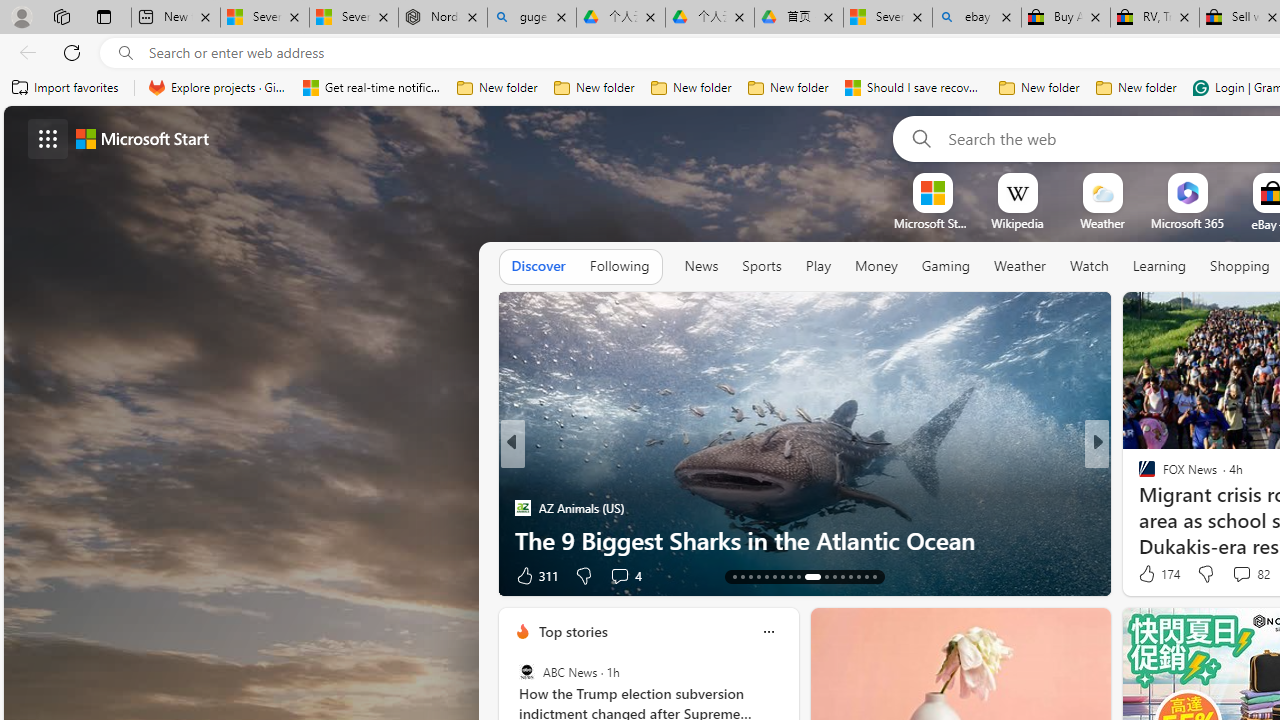 The image size is (1280, 720). What do you see at coordinates (572, 631) in the screenshot?
I see `Top stories` at bounding box center [572, 631].